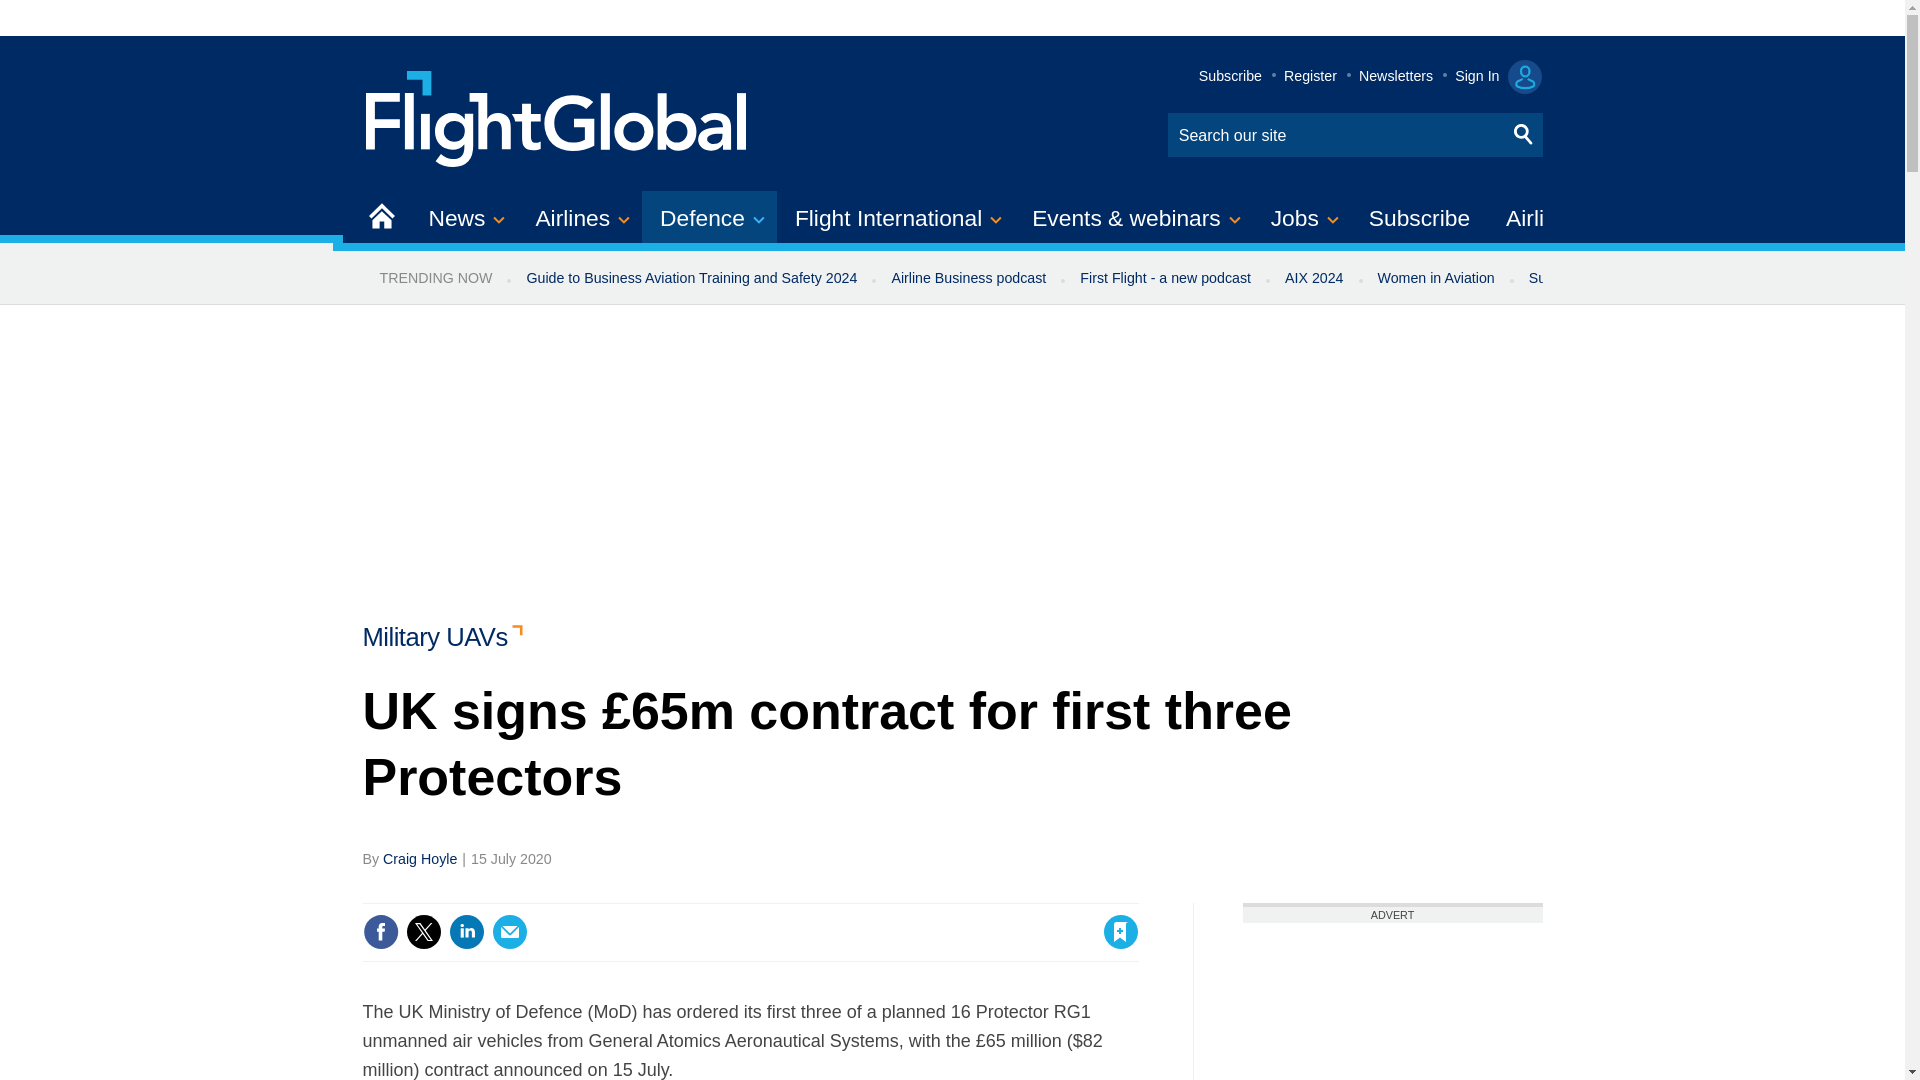 The width and height of the screenshot is (1920, 1080). Describe the element at coordinates (1436, 278) in the screenshot. I see `Women in Aviation` at that location.